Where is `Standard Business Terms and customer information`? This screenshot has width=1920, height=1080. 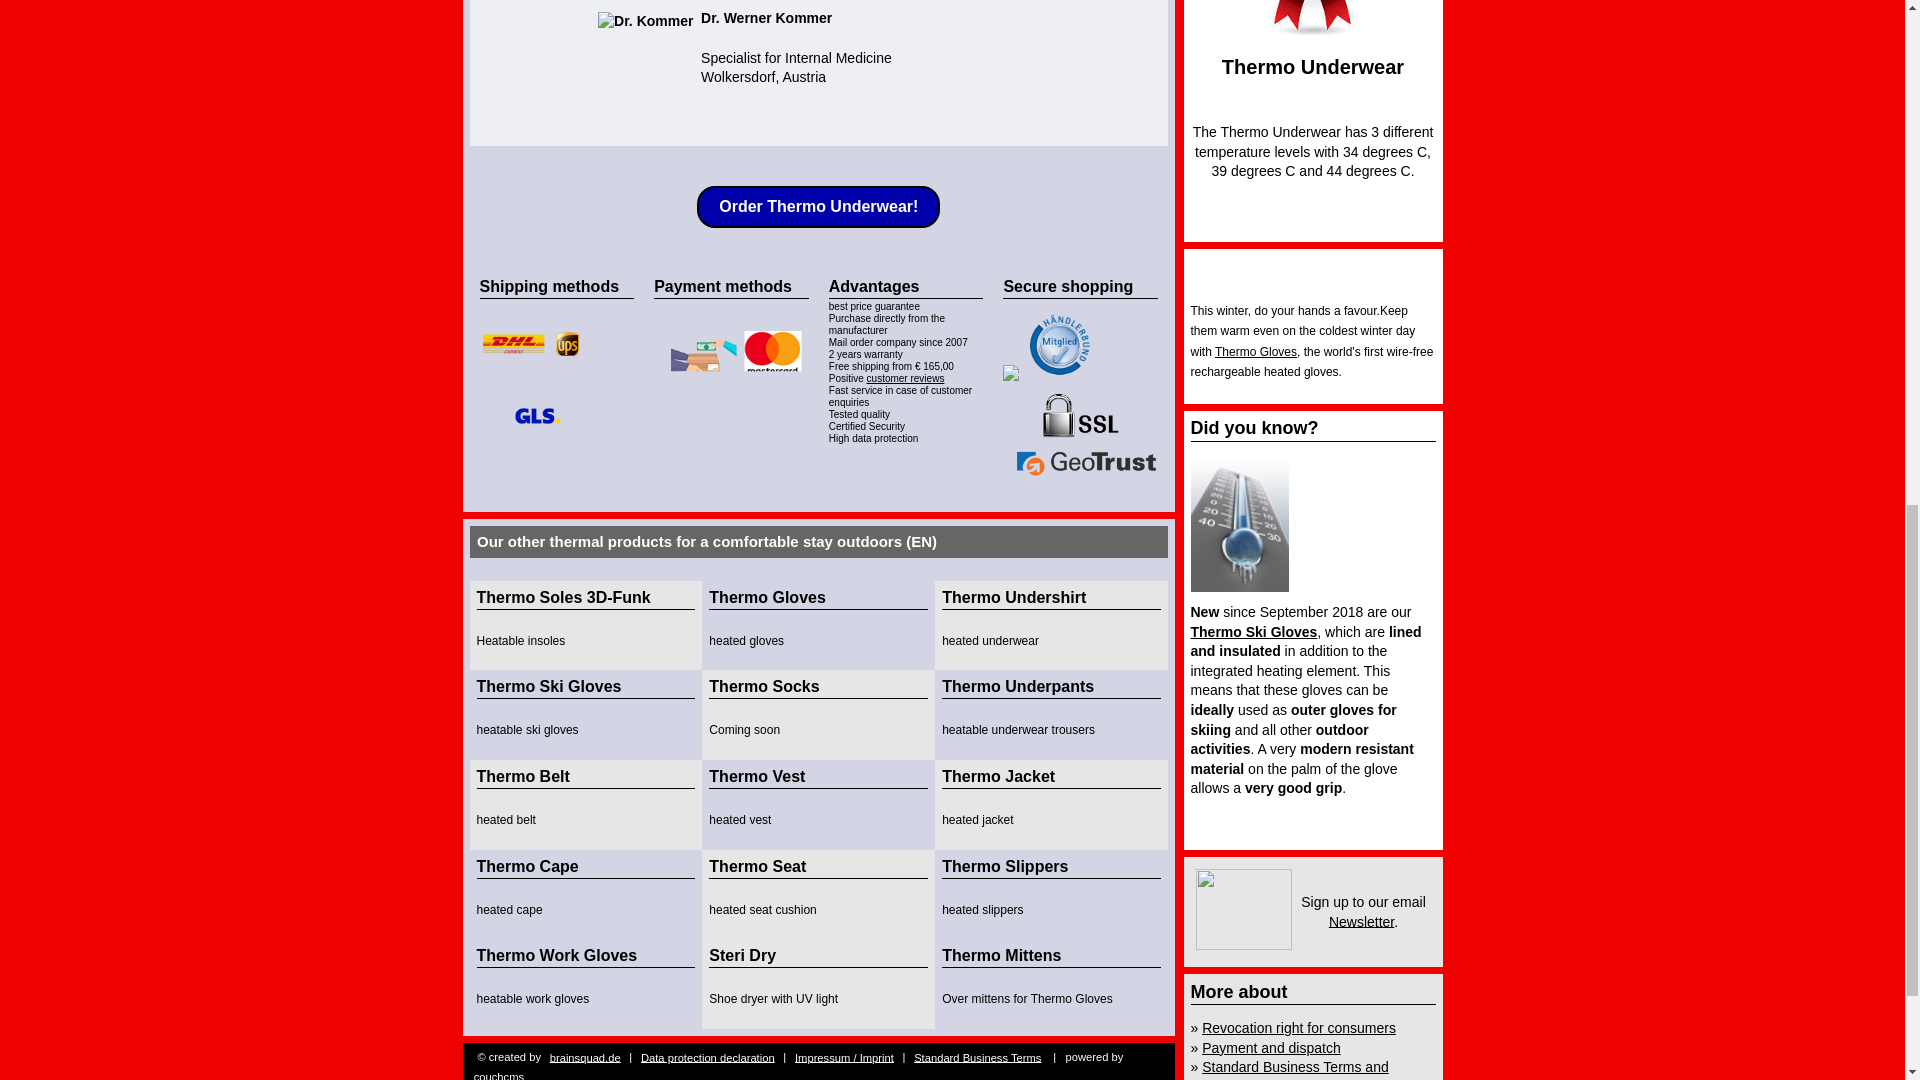 Standard Business Terms and customer information is located at coordinates (1289, 1070).